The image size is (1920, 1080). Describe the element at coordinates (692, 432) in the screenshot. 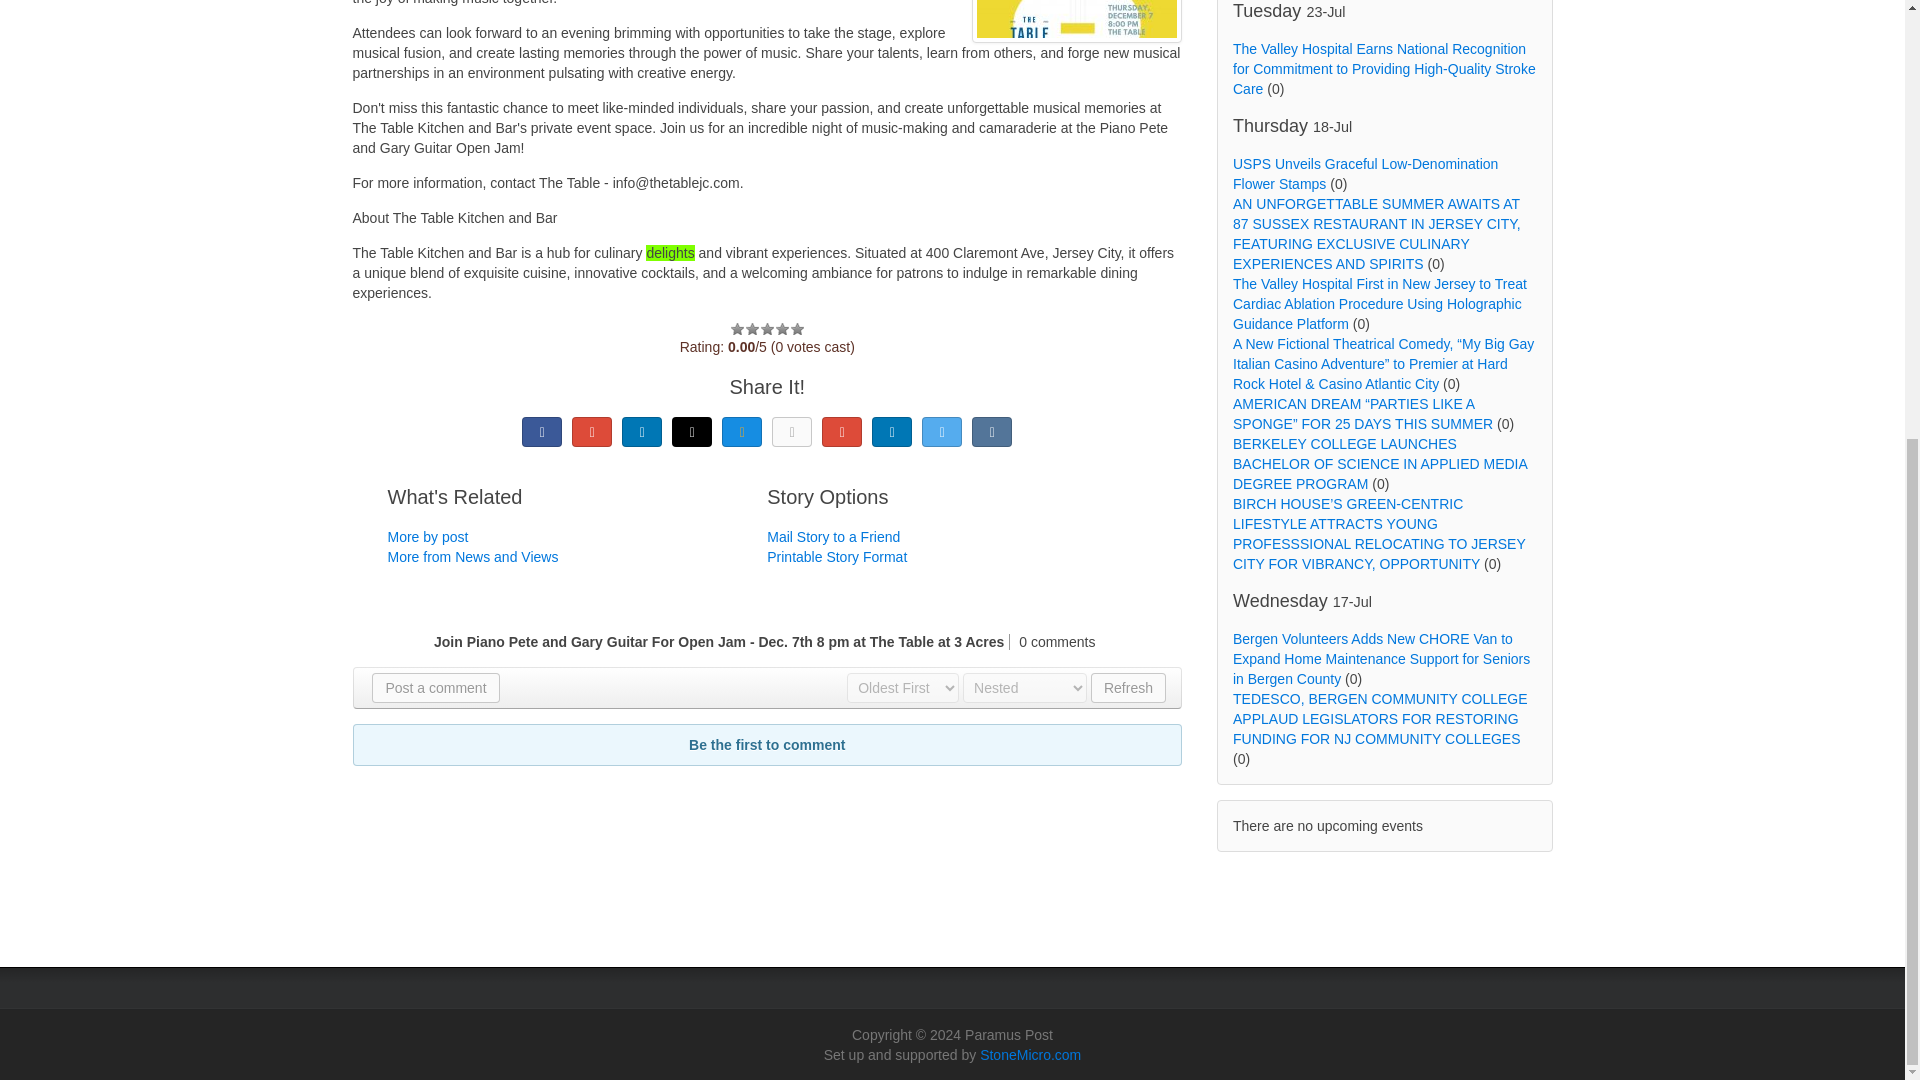

I see `Live Journal` at that location.